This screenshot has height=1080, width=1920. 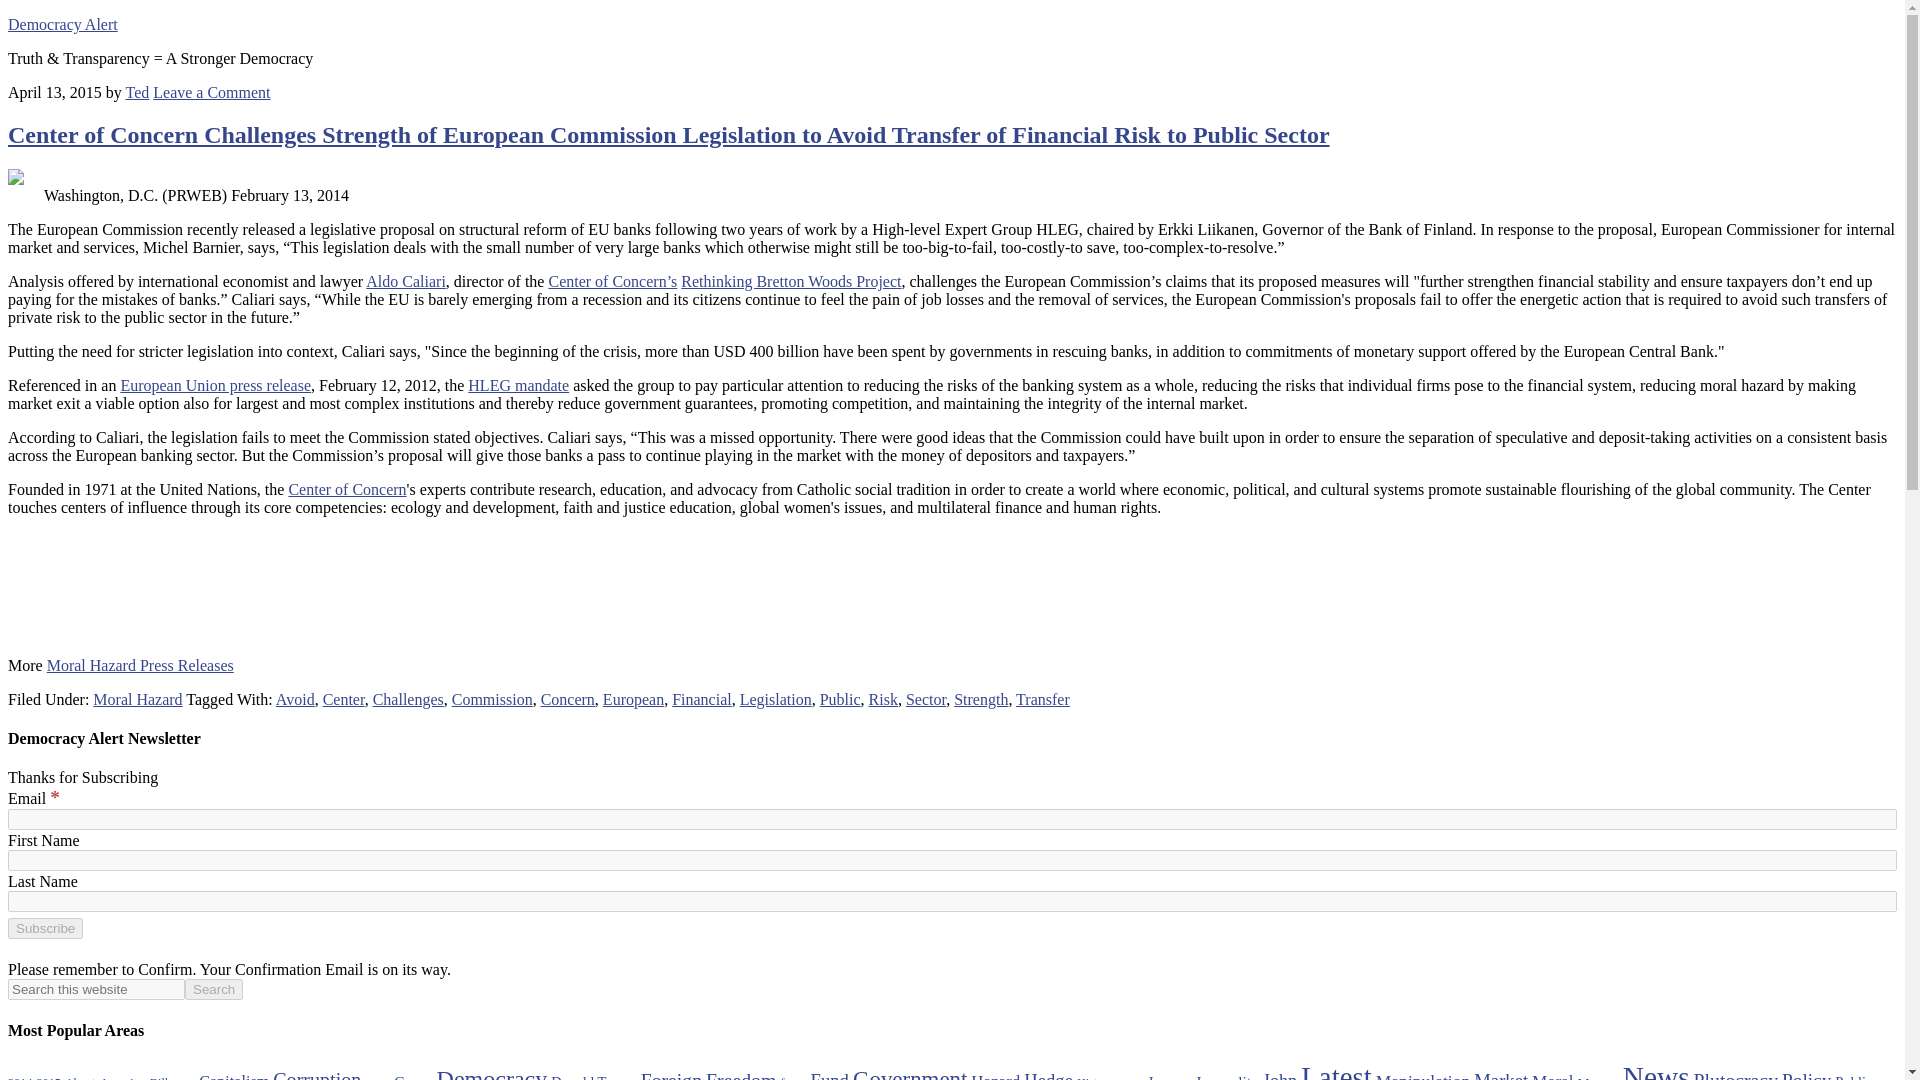 What do you see at coordinates (612, 282) in the screenshot?
I see `Center of Concern` at bounding box center [612, 282].